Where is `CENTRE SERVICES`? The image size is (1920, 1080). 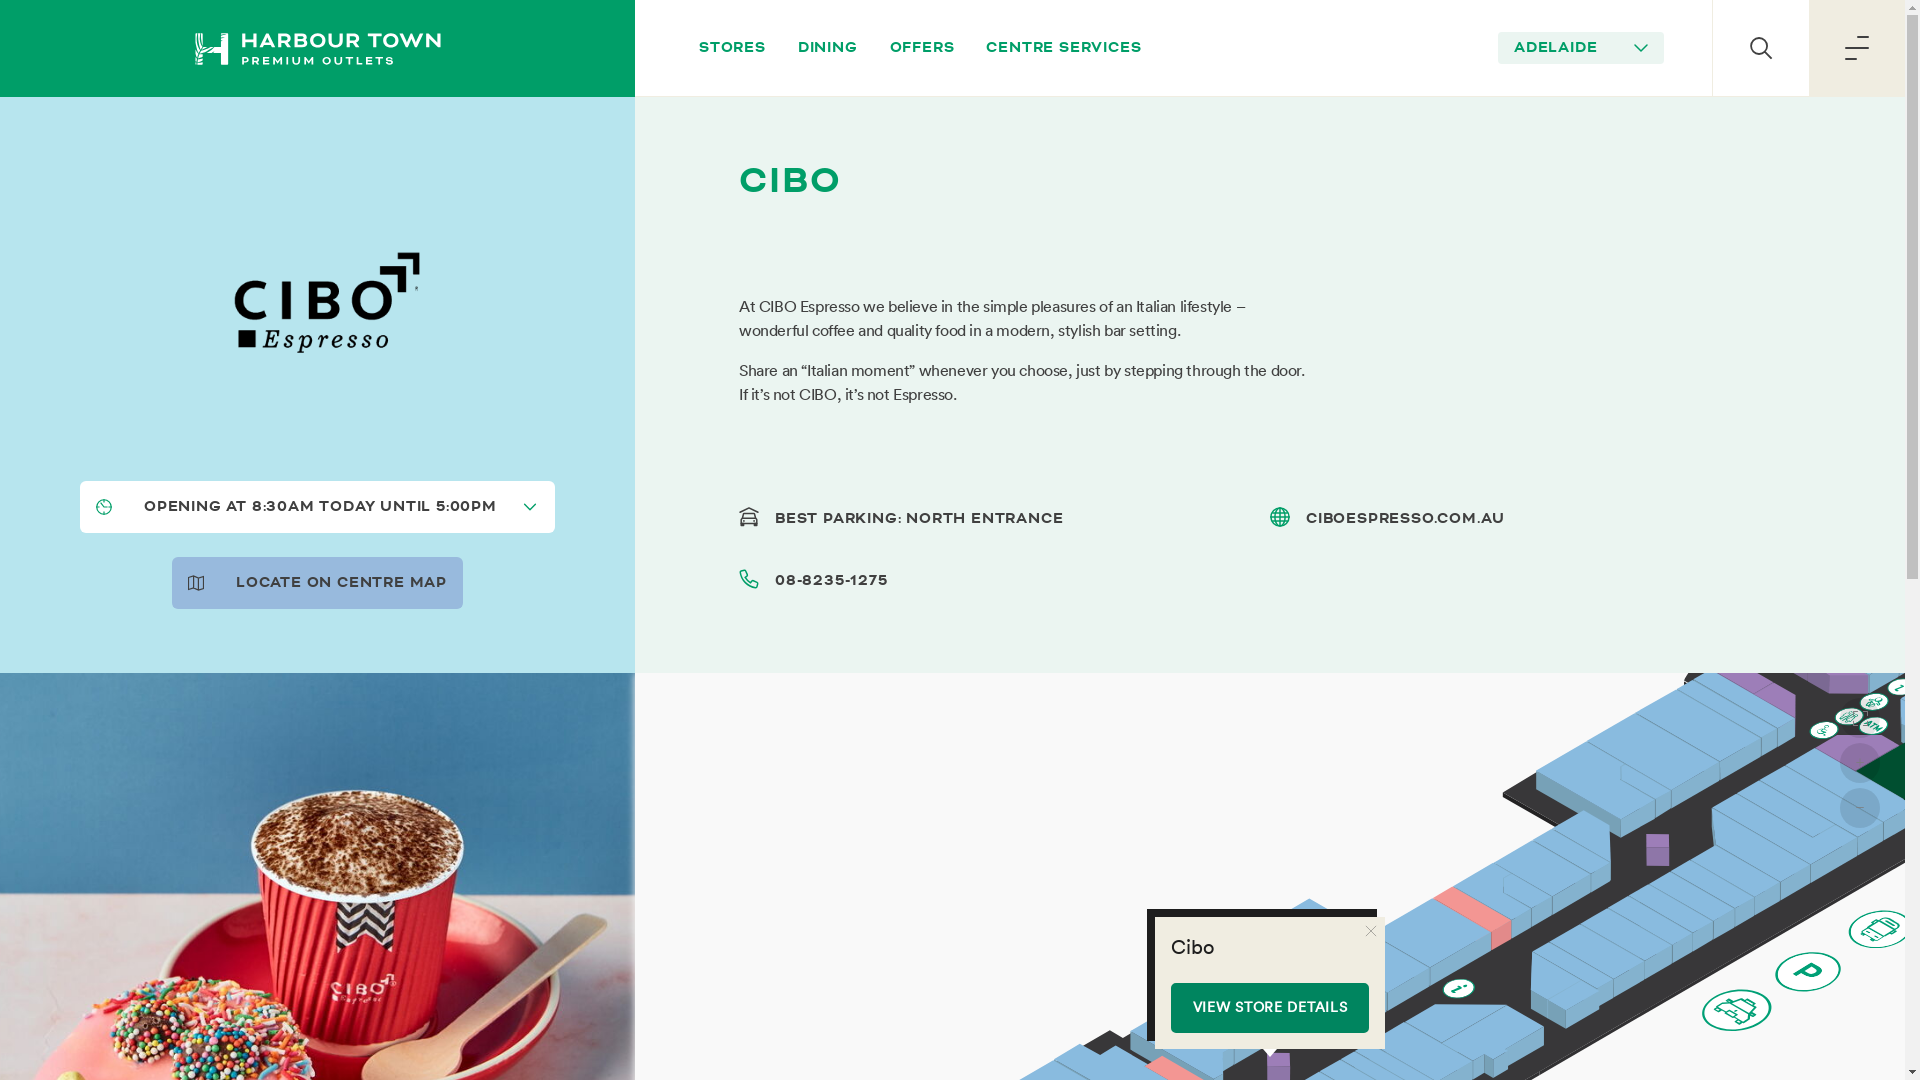 CENTRE SERVICES is located at coordinates (1064, 48).